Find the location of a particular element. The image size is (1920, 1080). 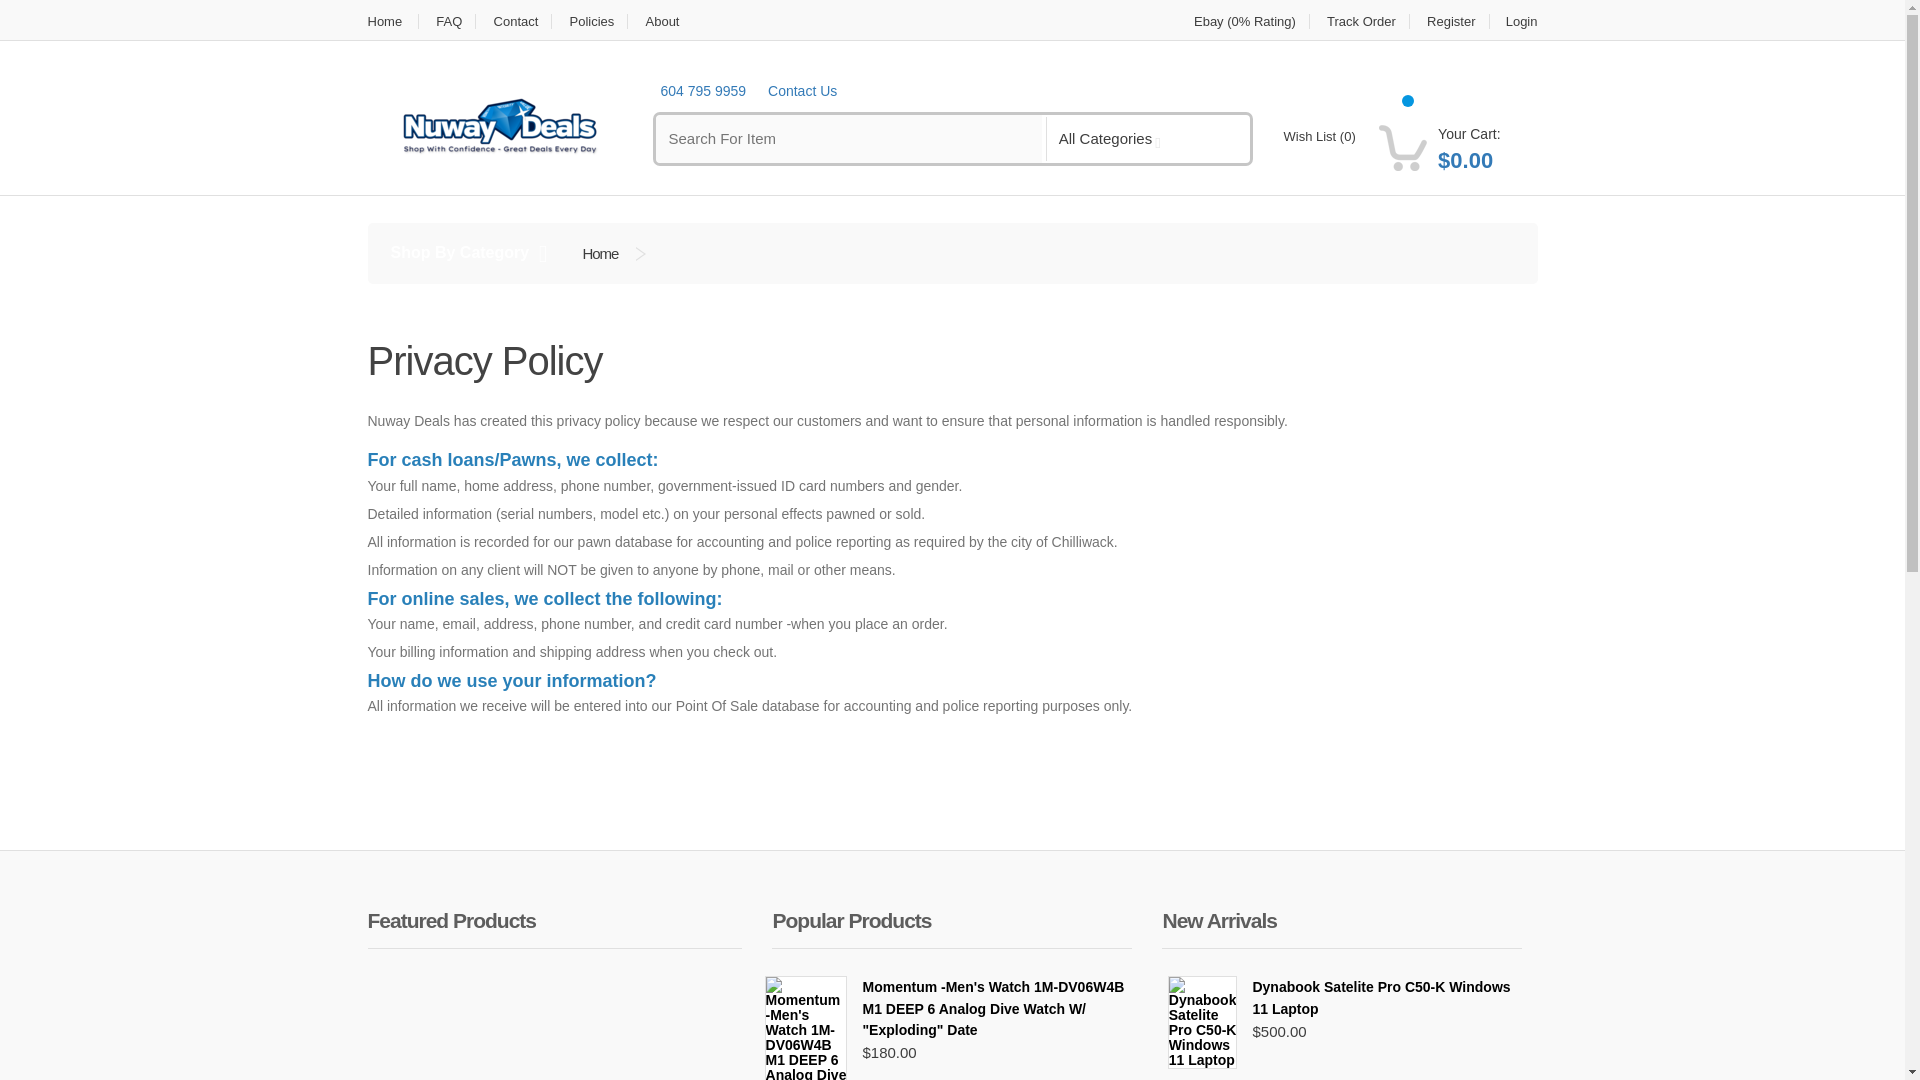

About is located at coordinates (661, 22).